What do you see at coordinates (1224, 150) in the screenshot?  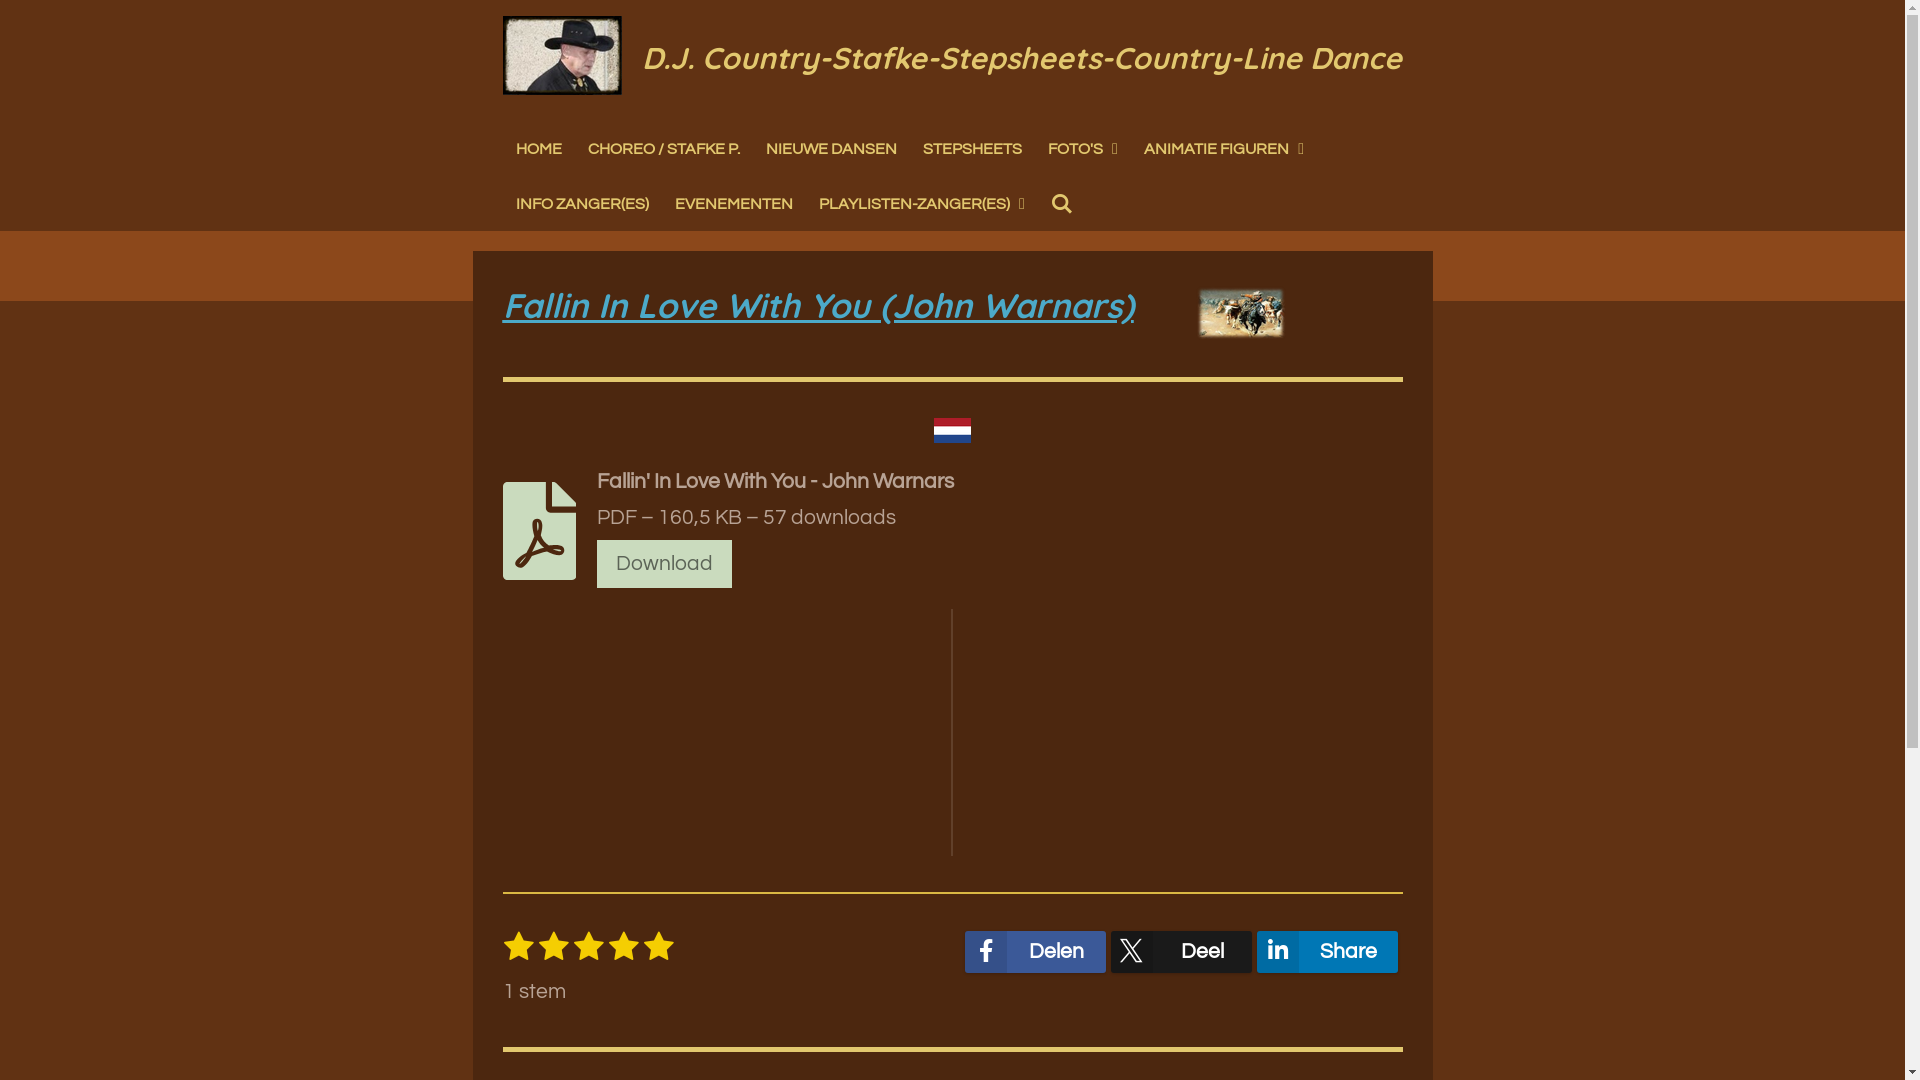 I see `ANIMATIE FIGUREN` at bounding box center [1224, 150].